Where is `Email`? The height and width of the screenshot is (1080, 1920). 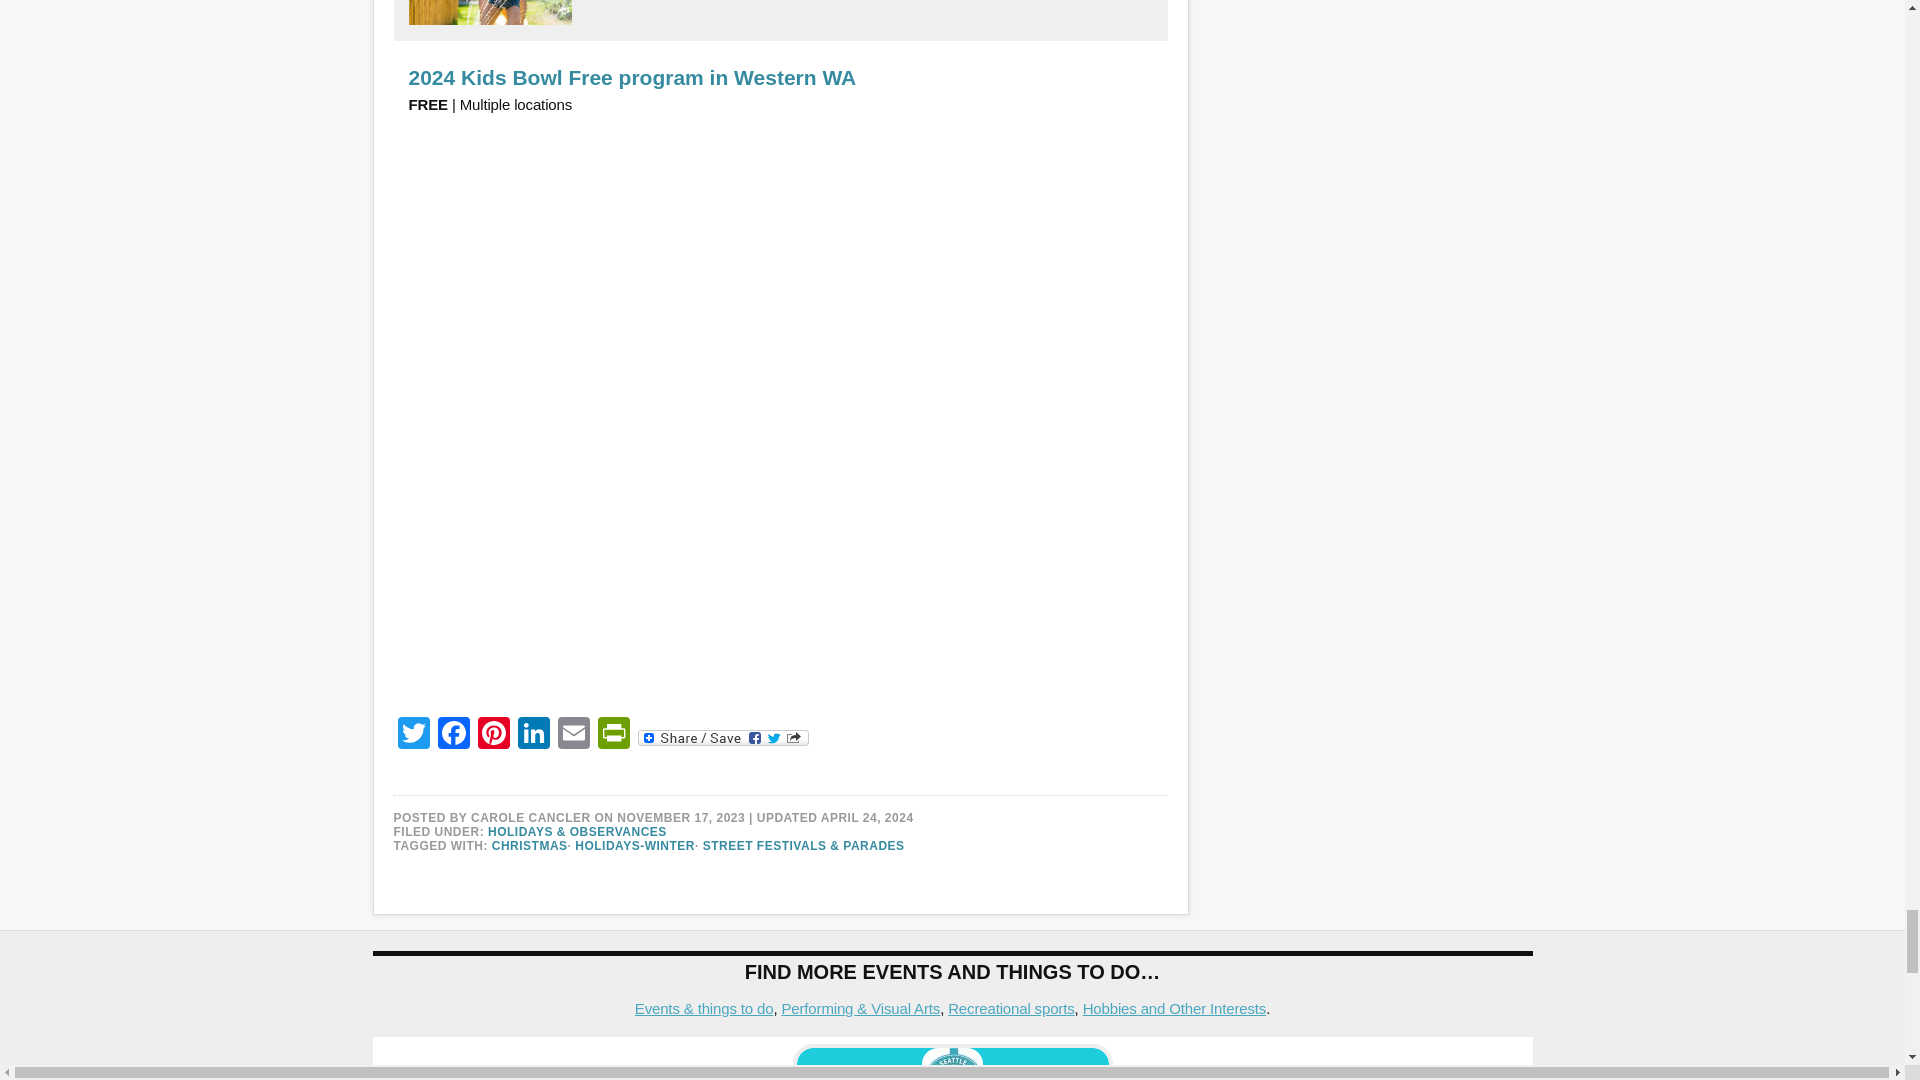 Email is located at coordinates (574, 735).